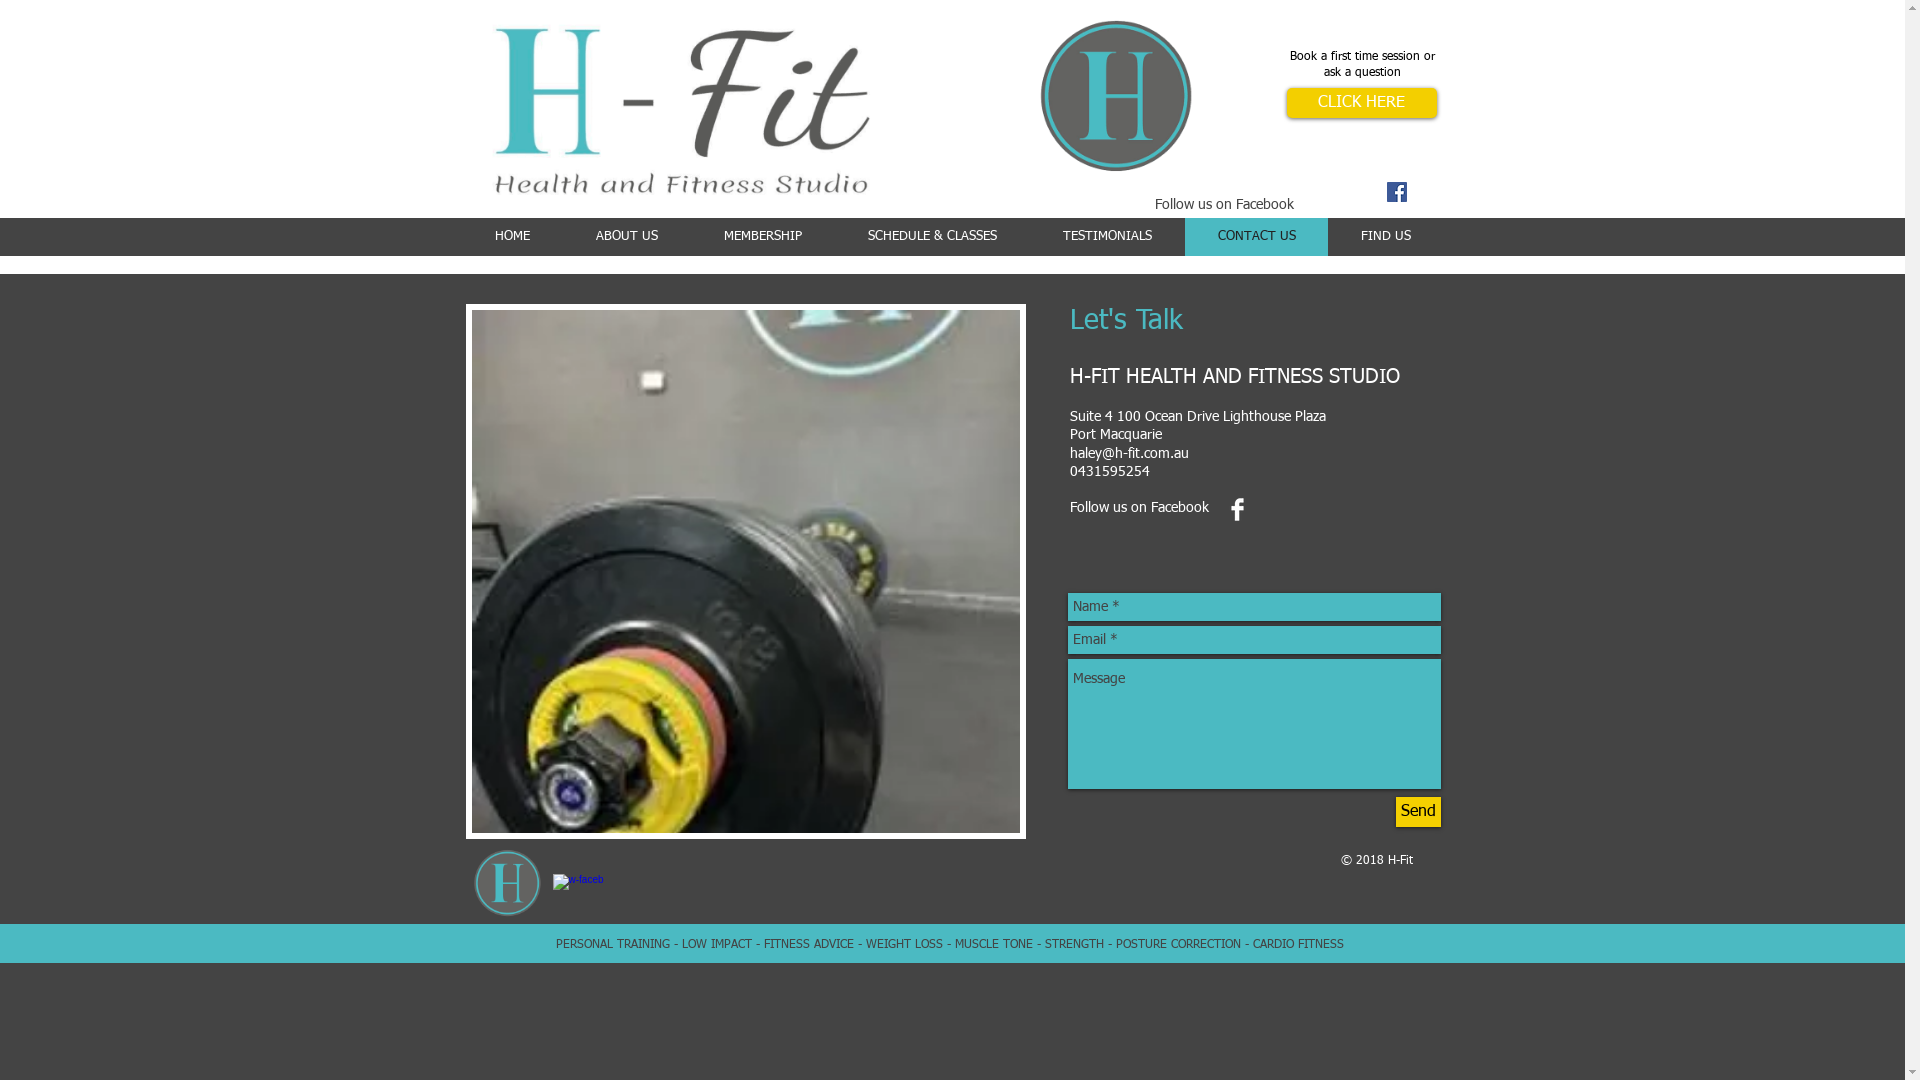  Describe the element at coordinates (1256, 237) in the screenshot. I see `CONTACT US` at that location.